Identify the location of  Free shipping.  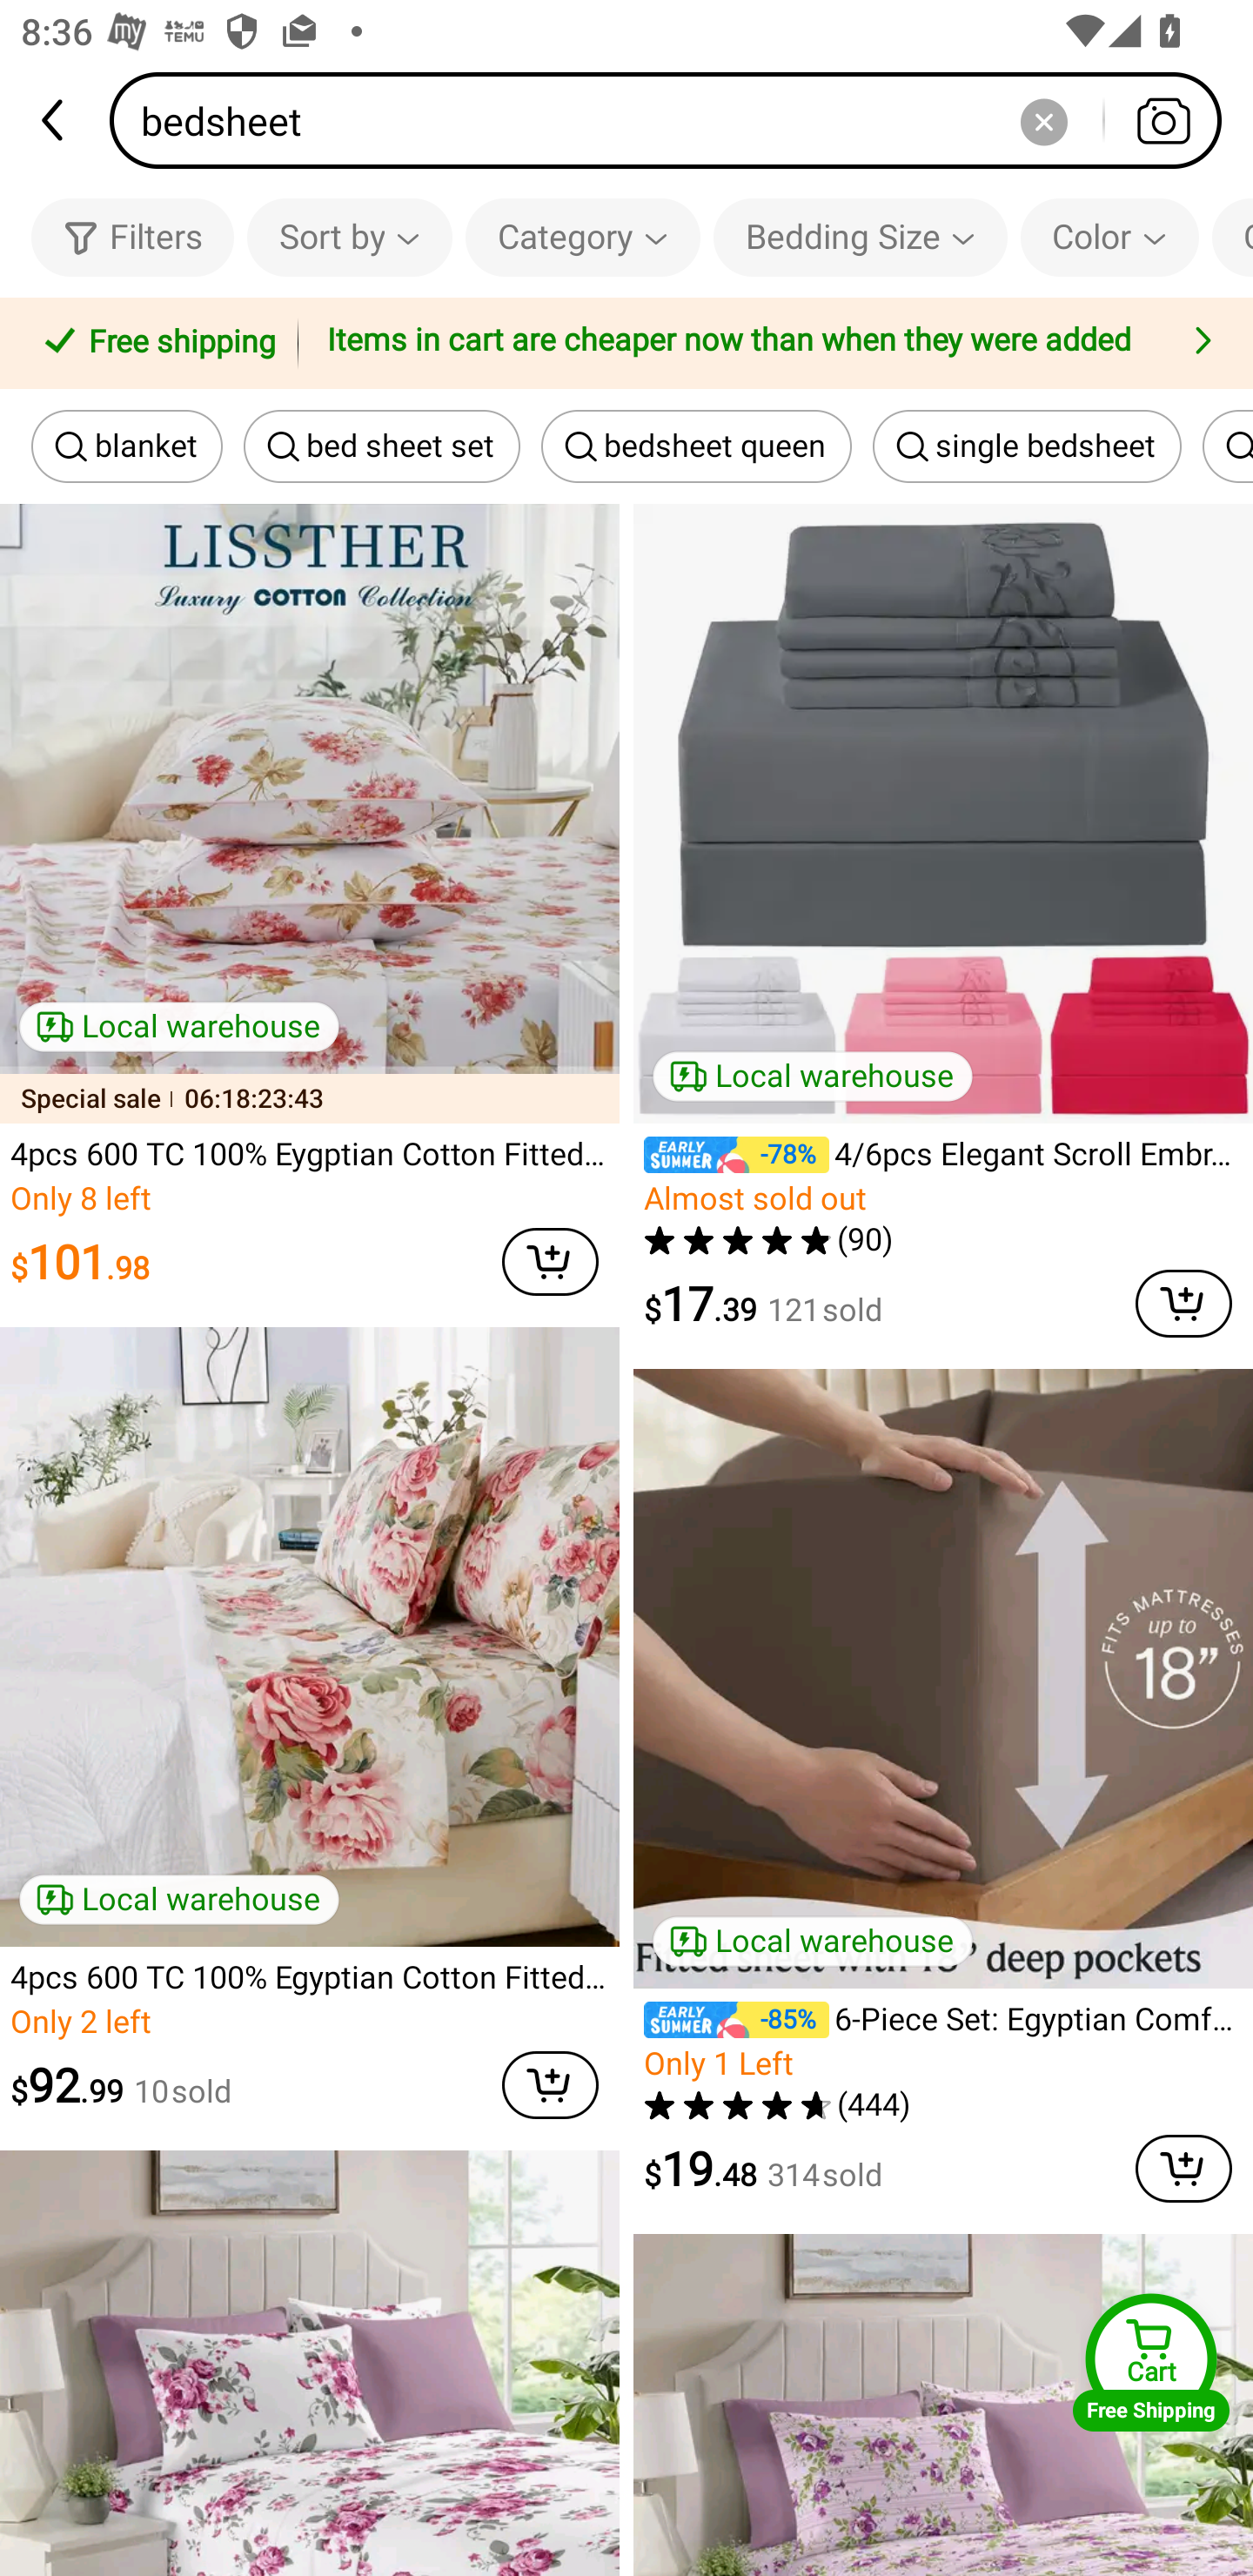
(154, 344).